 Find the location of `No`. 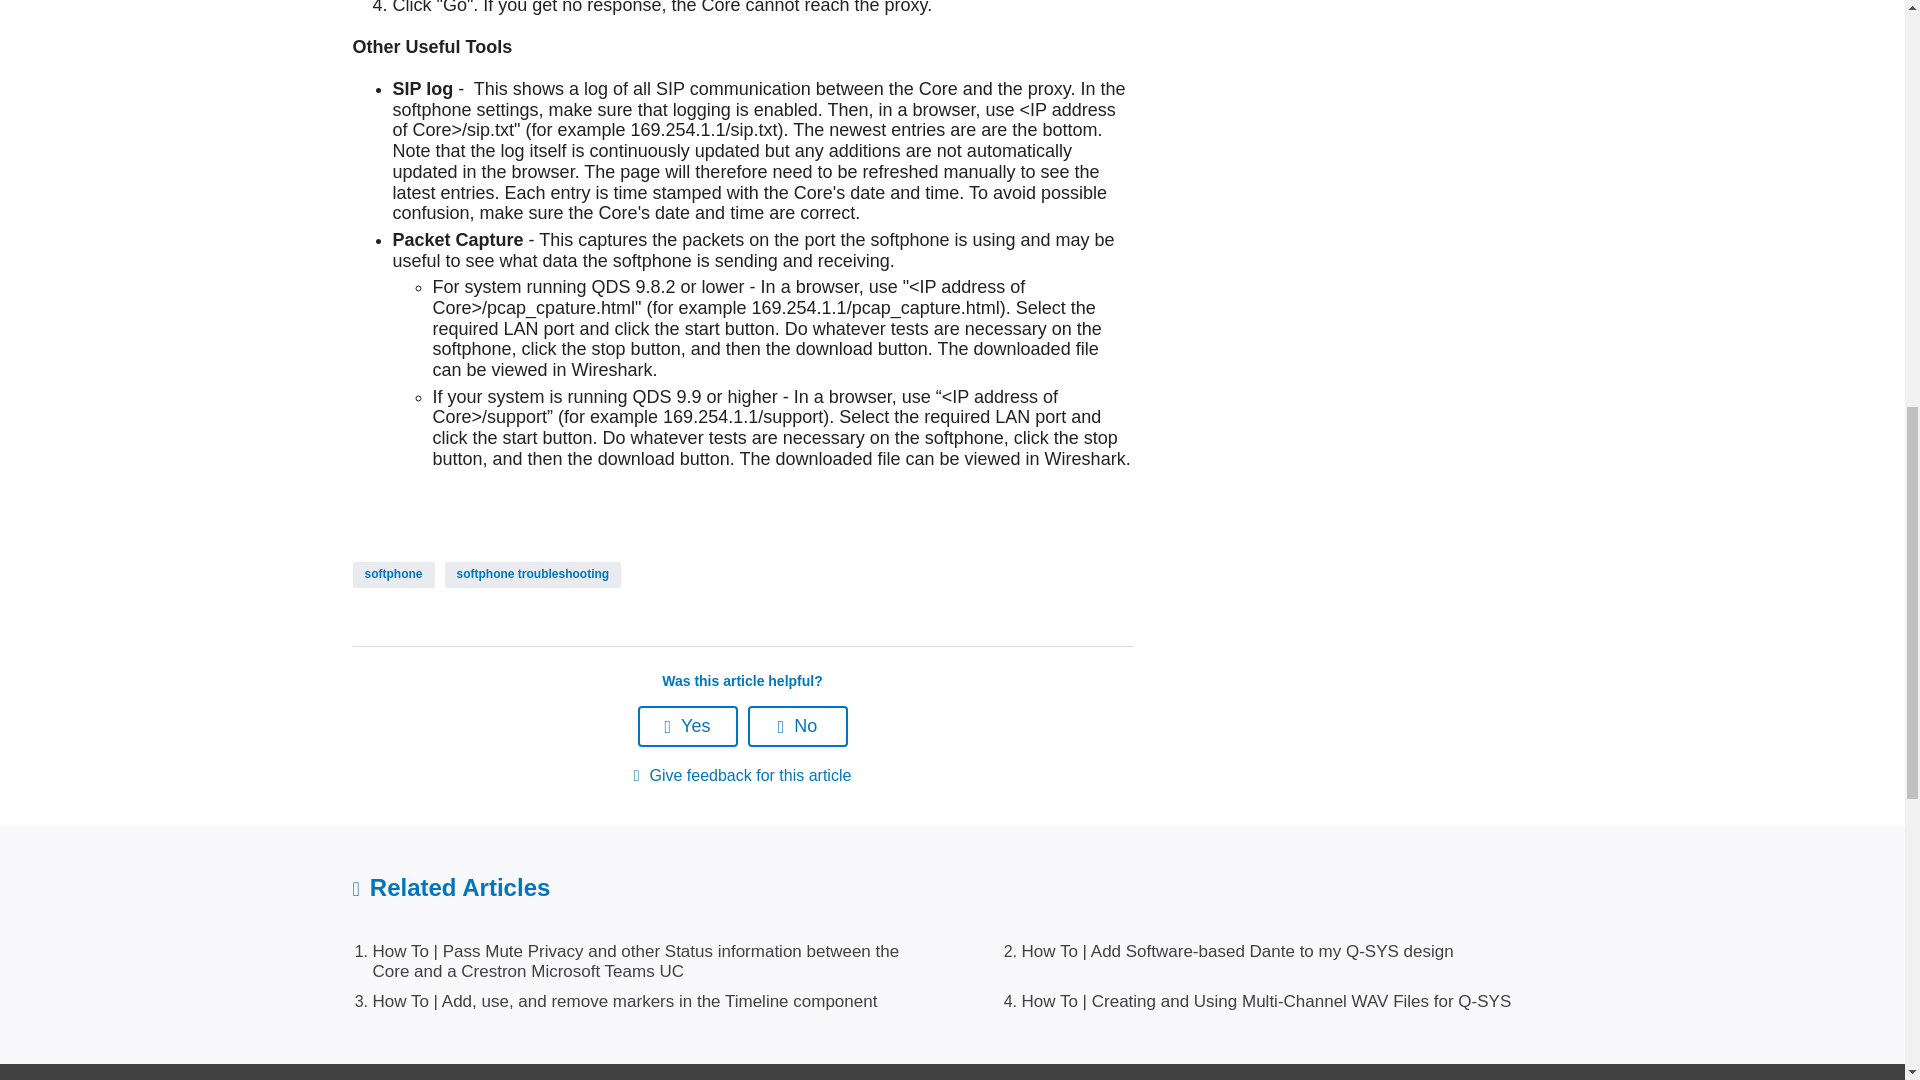

No is located at coordinates (798, 726).